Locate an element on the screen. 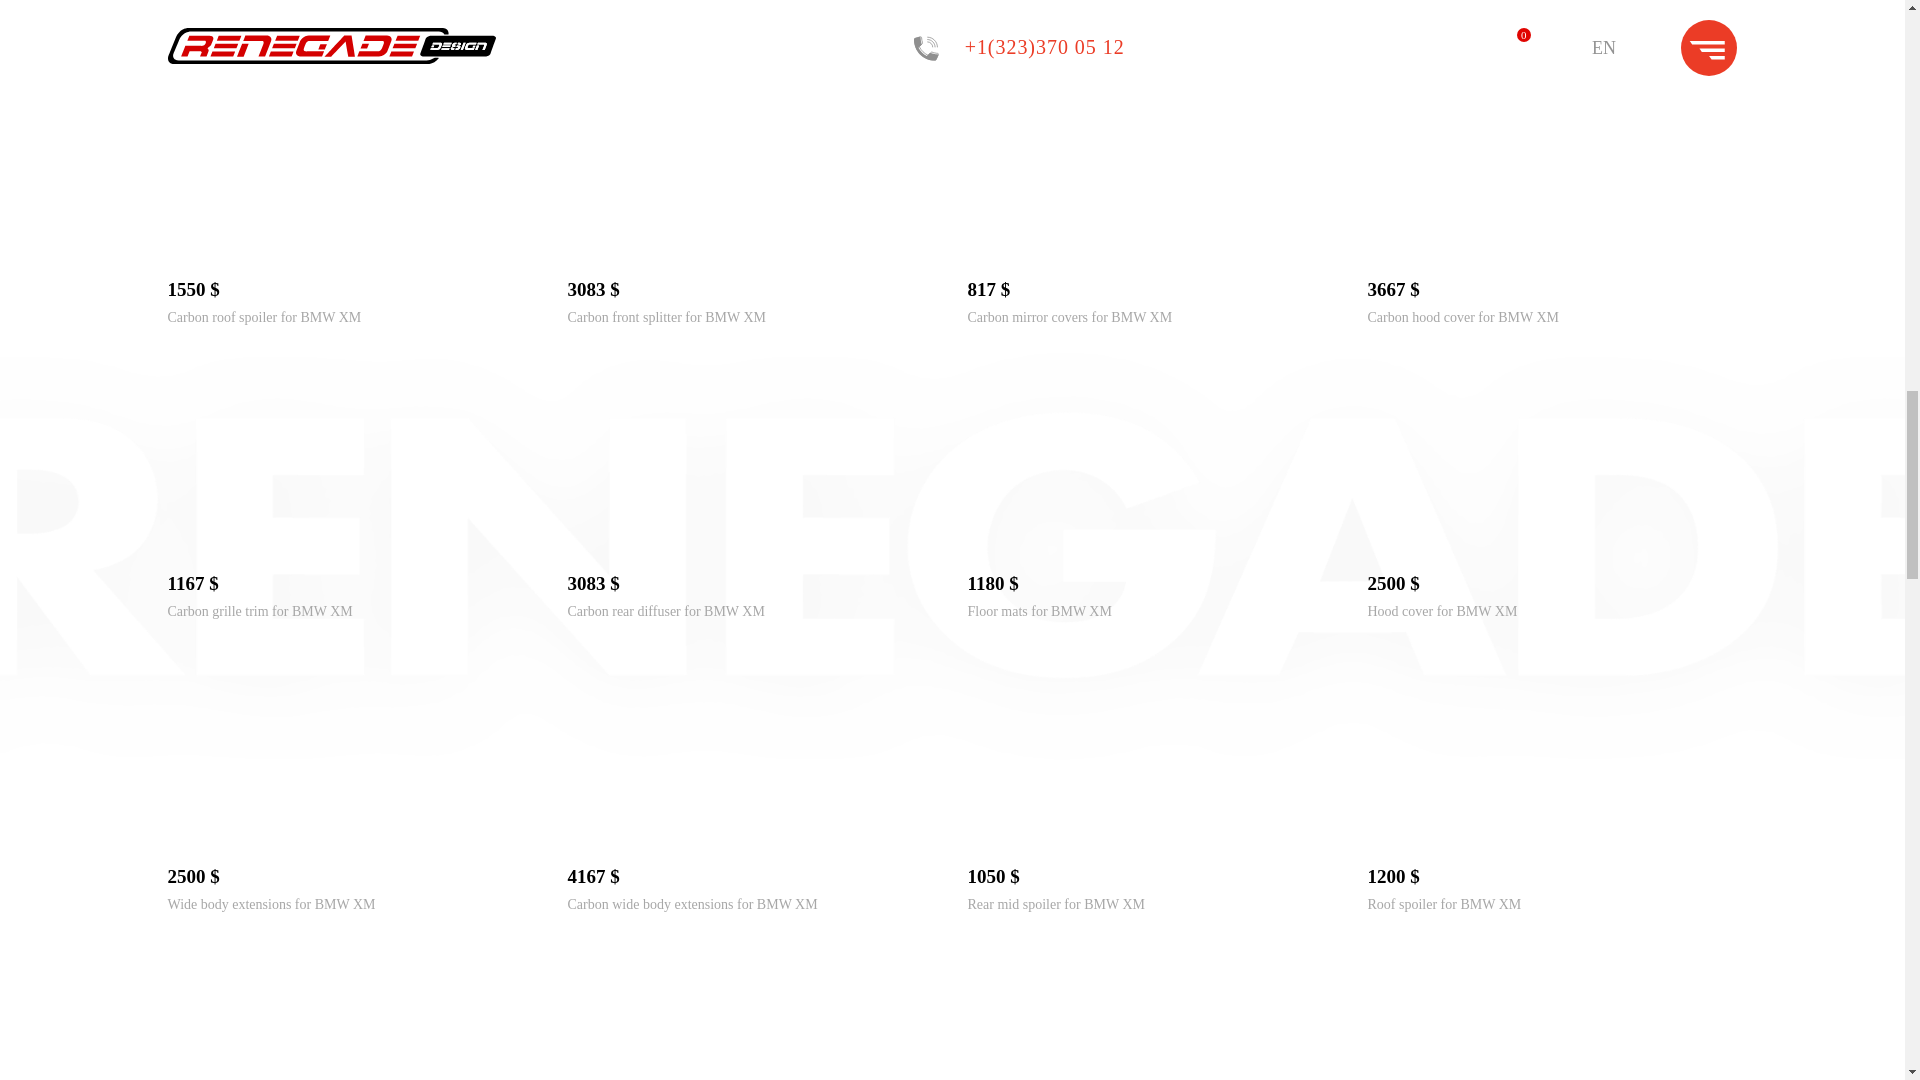 Image resolution: width=1920 pixels, height=1080 pixels. Carbon mirror covers for BMW XM is located at coordinates (1152, 249).